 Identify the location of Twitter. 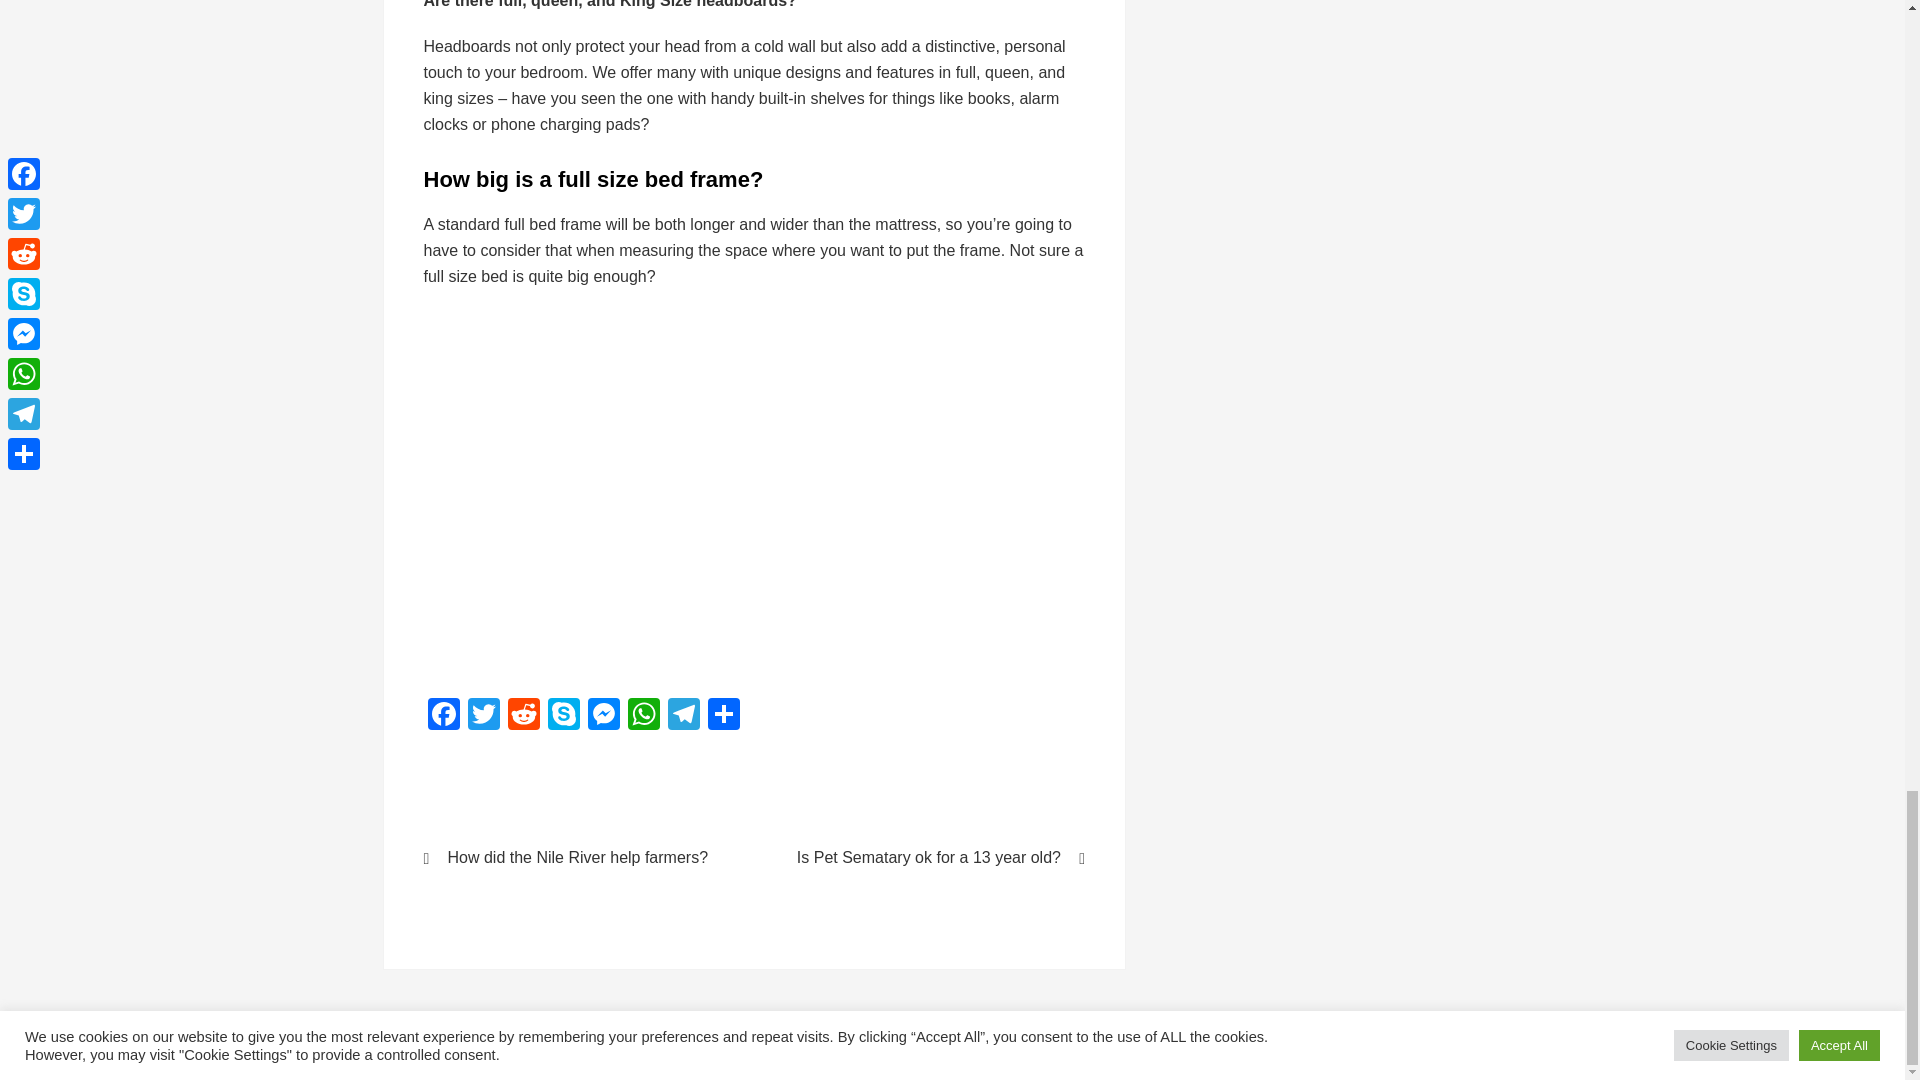
(484, 716).